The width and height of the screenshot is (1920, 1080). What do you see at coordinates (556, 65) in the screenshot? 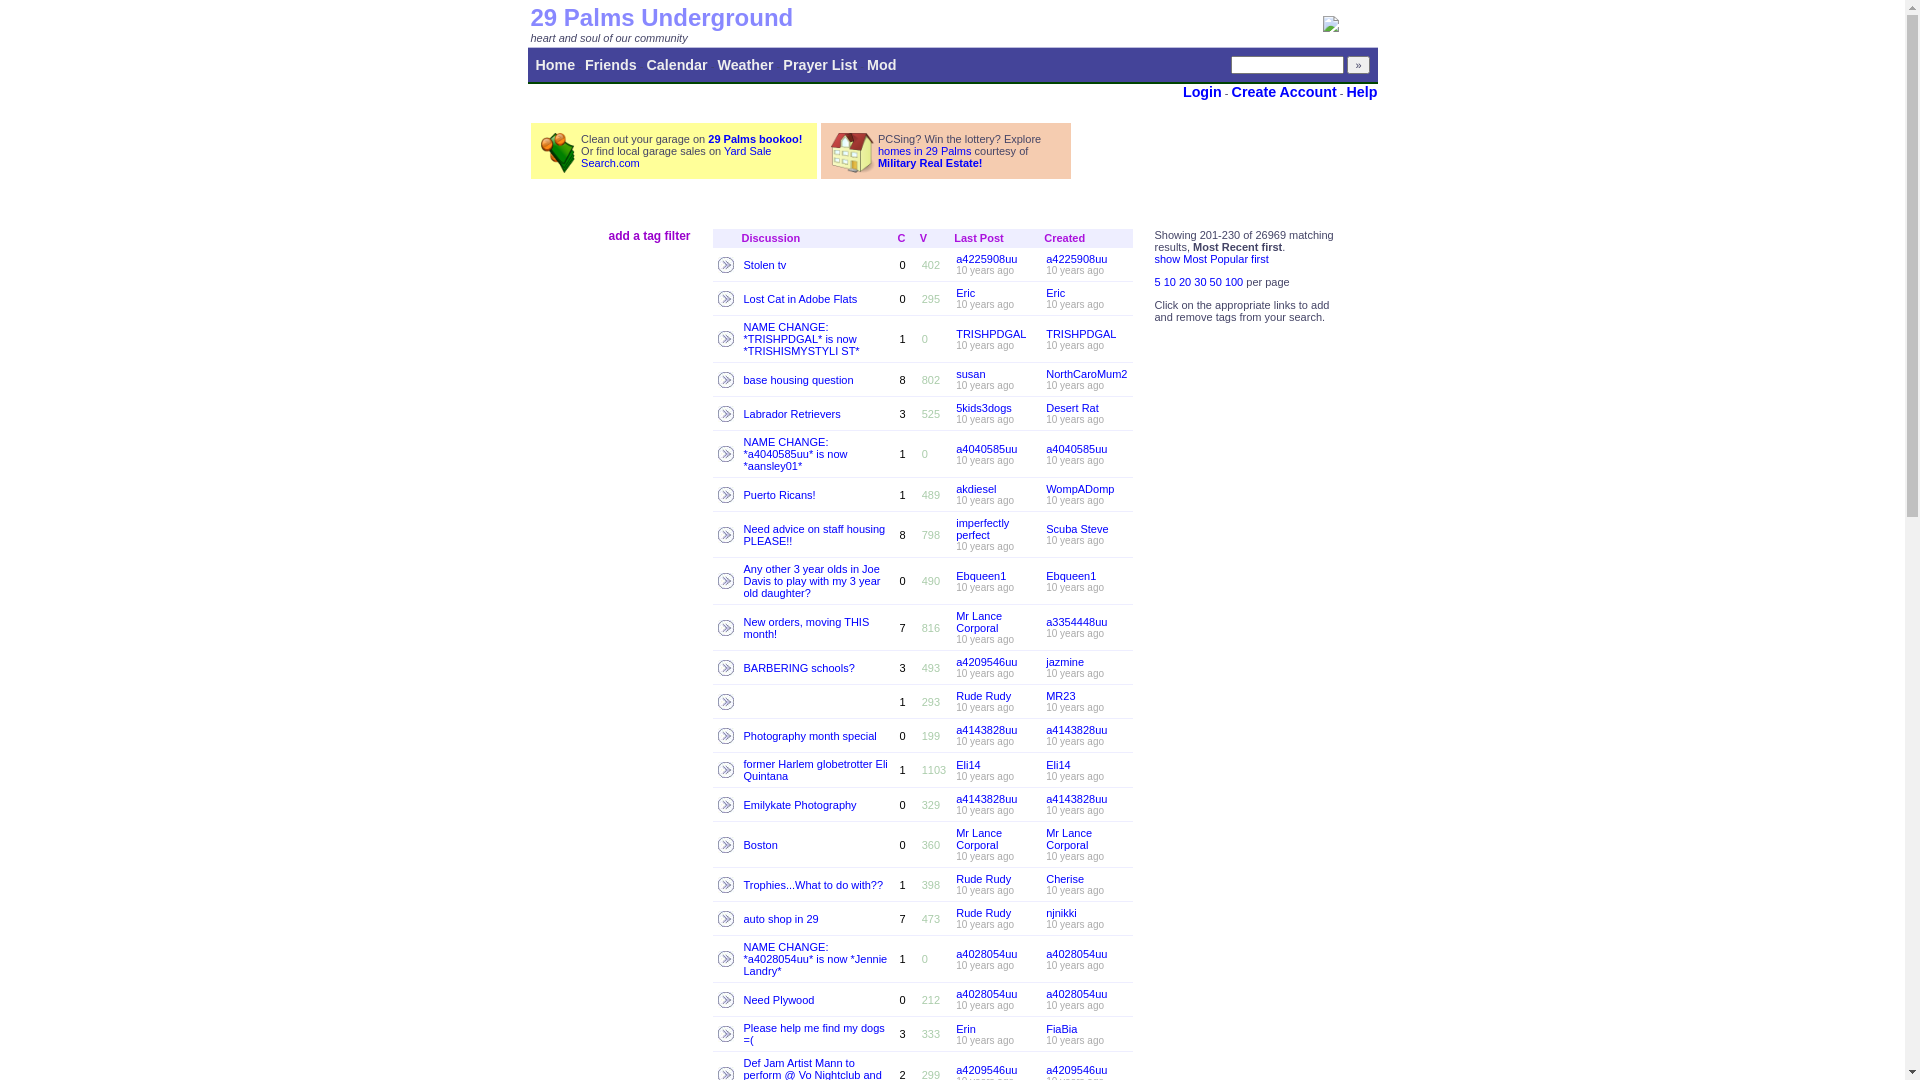
I see `Home` at bounding box center [556, 65].